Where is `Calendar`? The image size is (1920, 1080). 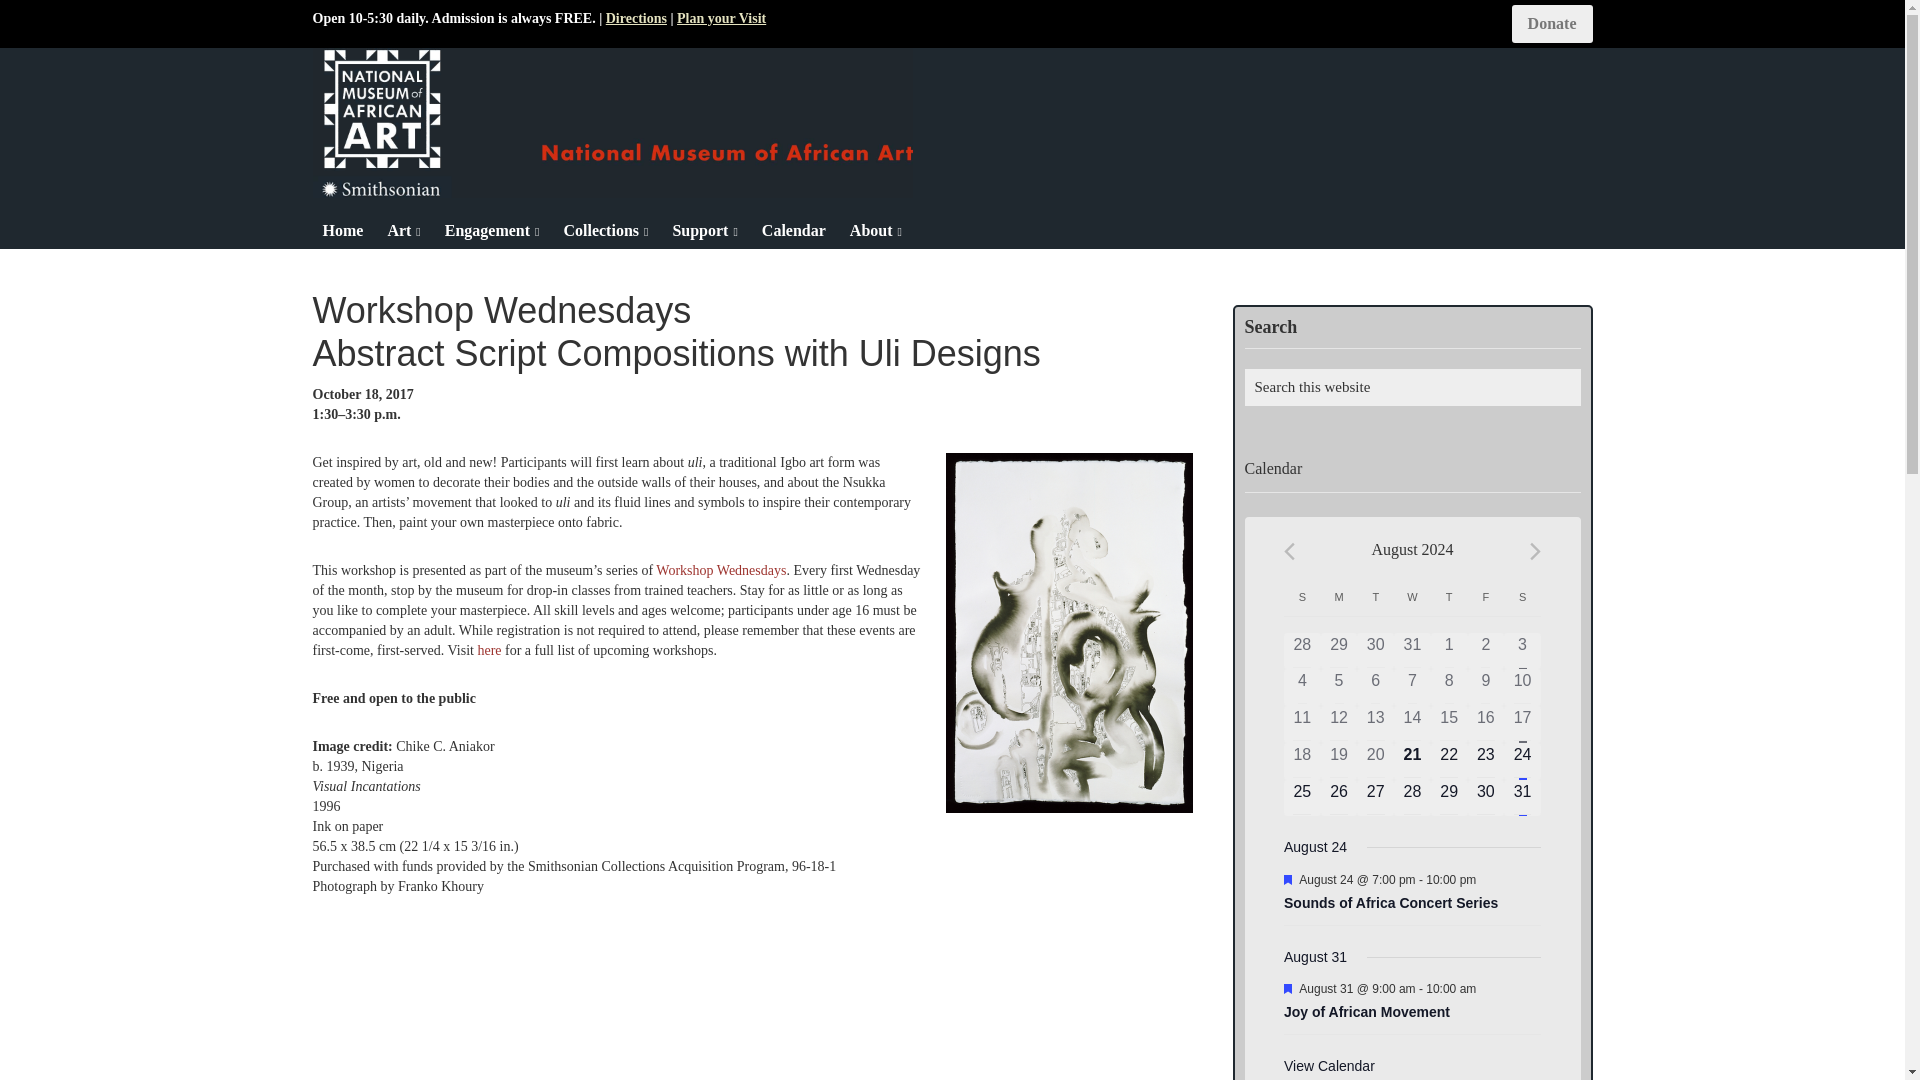 Calendar is located at coordinates (794, 230).